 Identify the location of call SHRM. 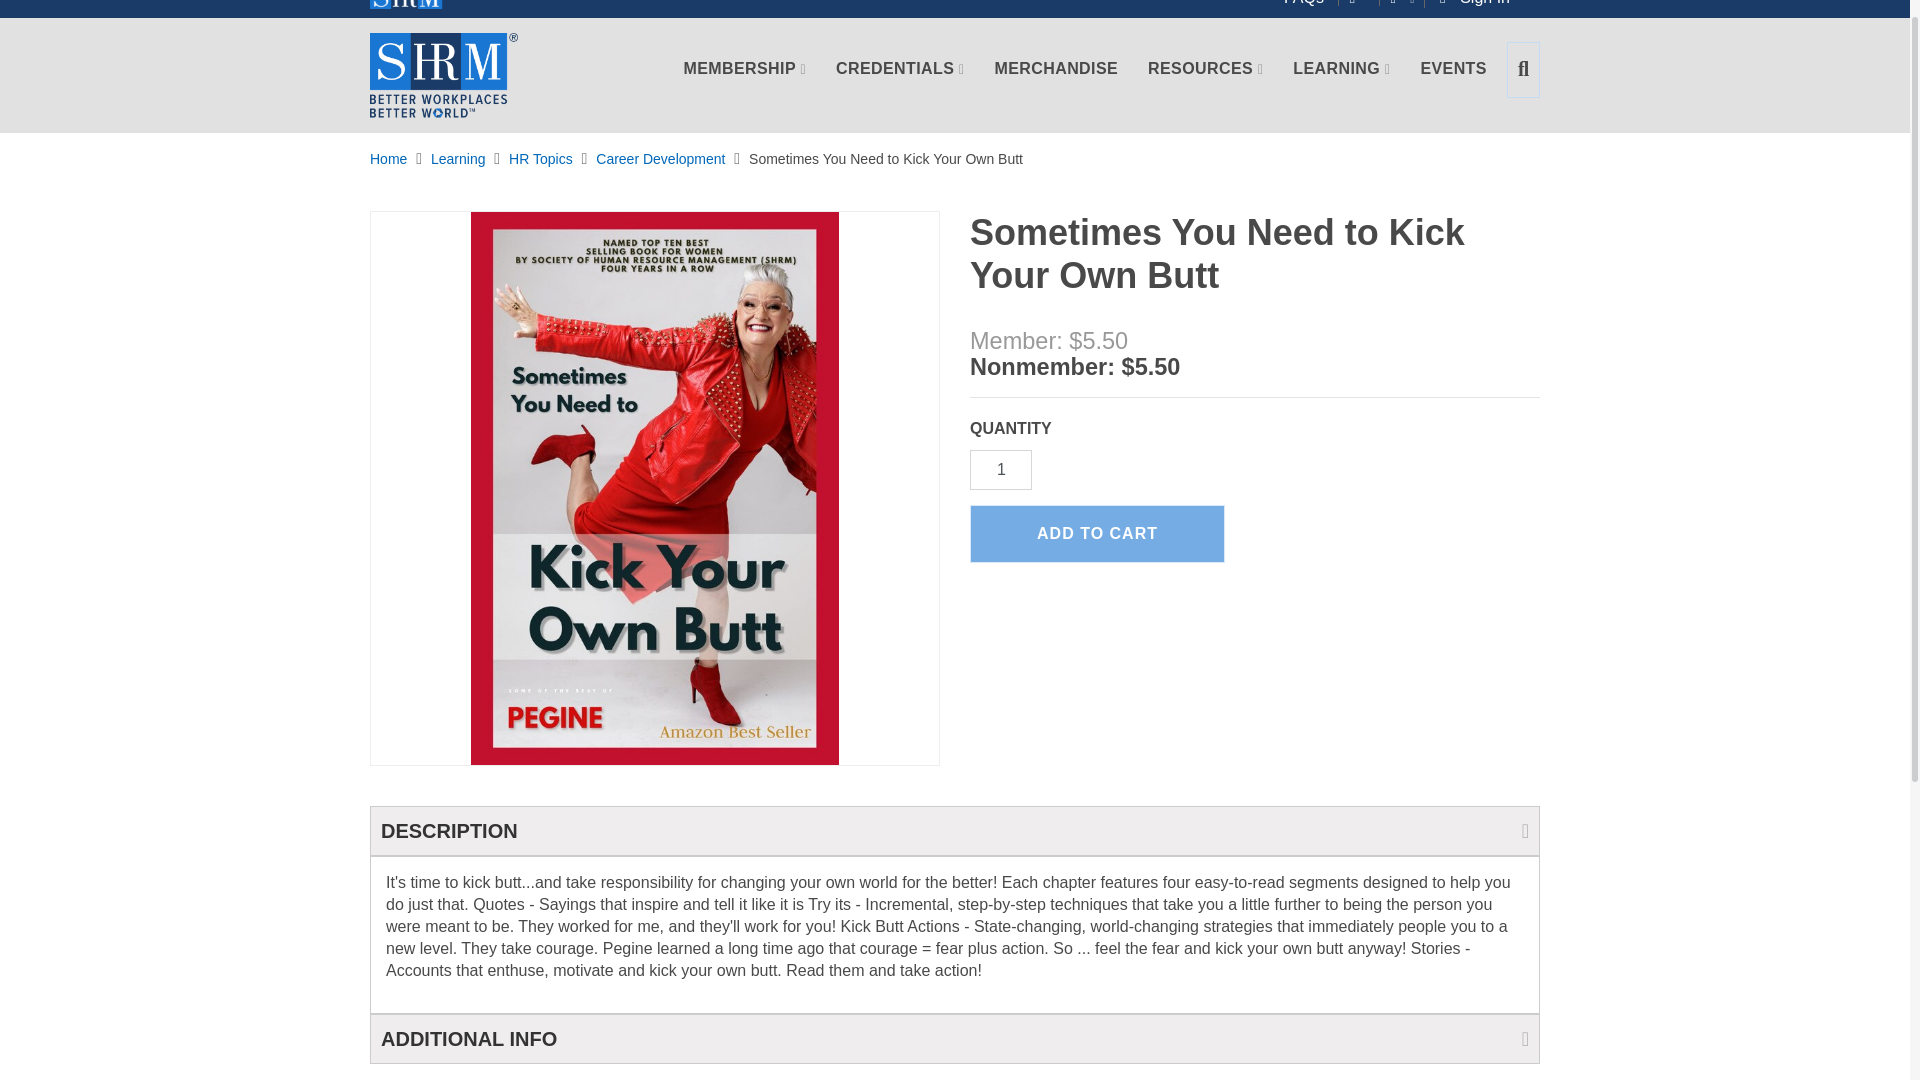
(1364, 3).